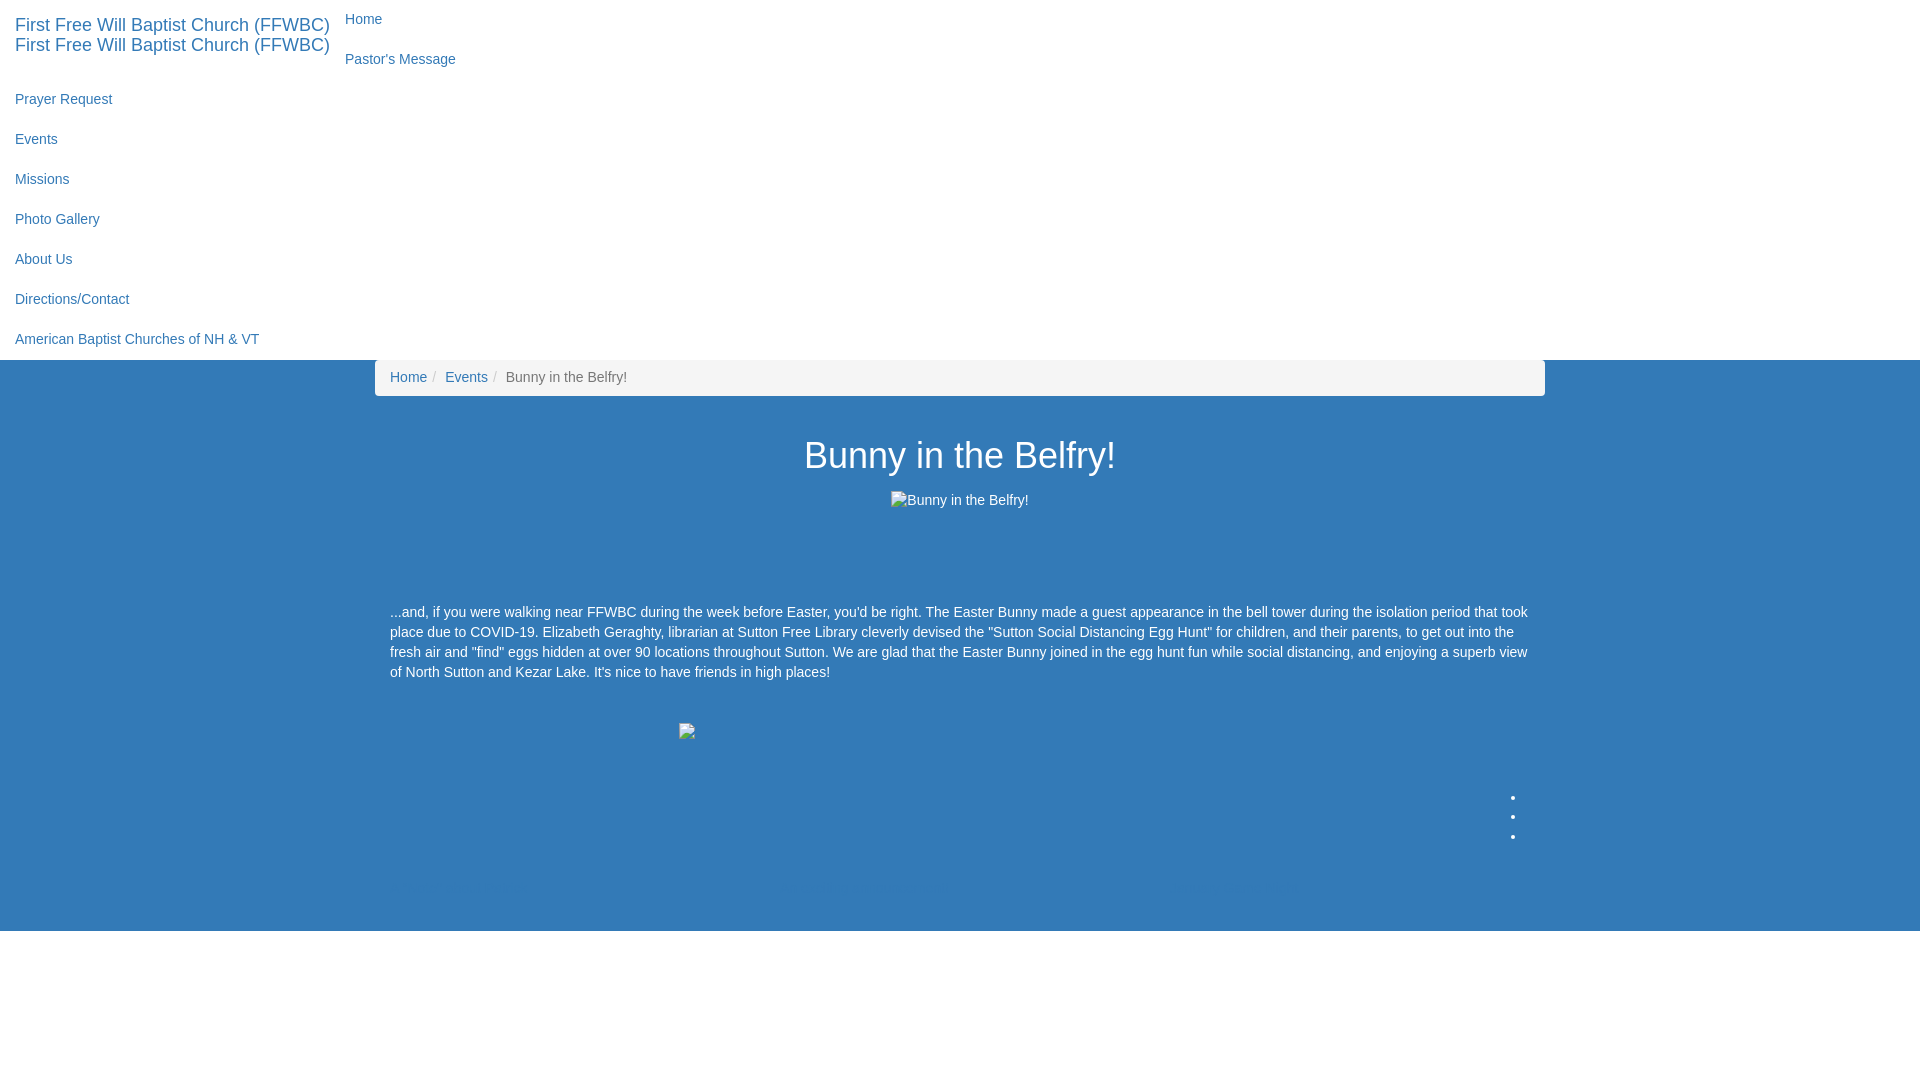 This screenshot has width=1920, height=1080. Describe the element at coordinates (466, 376) in the screenshot. I see `Events` at that location.